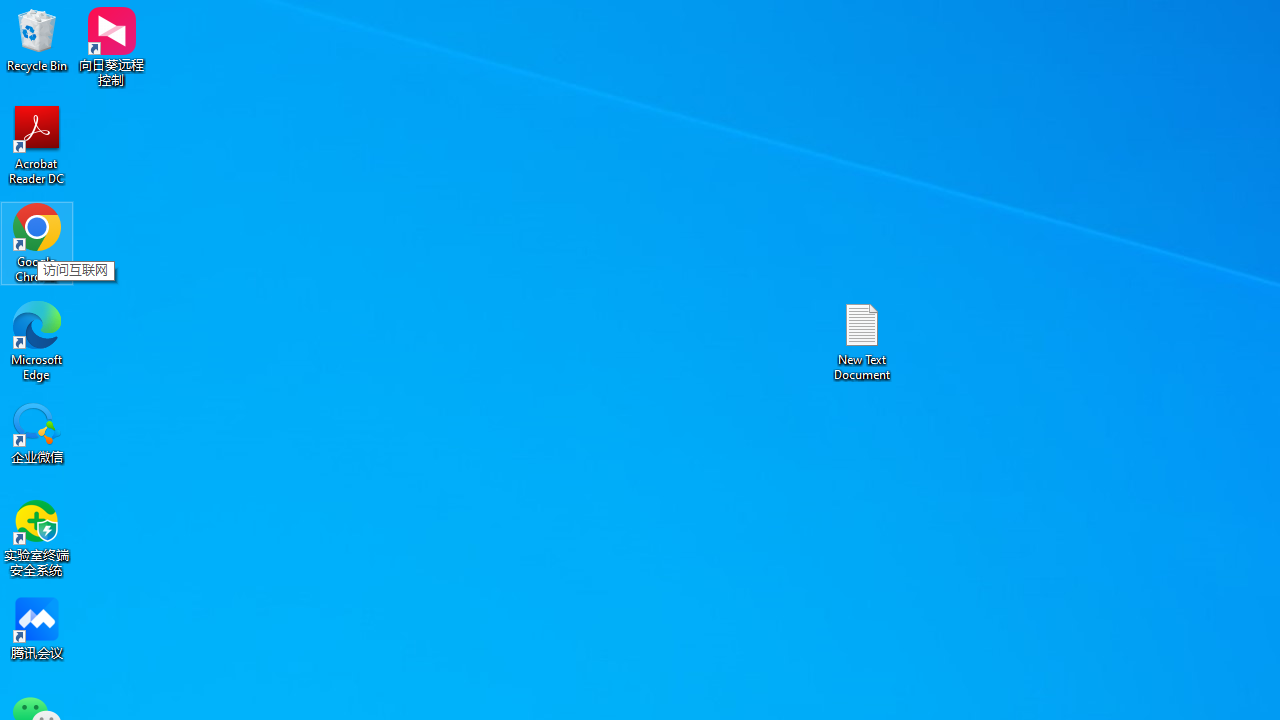 Image resolution: width=1280 pixels, height=720 pixels. I want to click on Microsoft Edge, so click(37, 340).